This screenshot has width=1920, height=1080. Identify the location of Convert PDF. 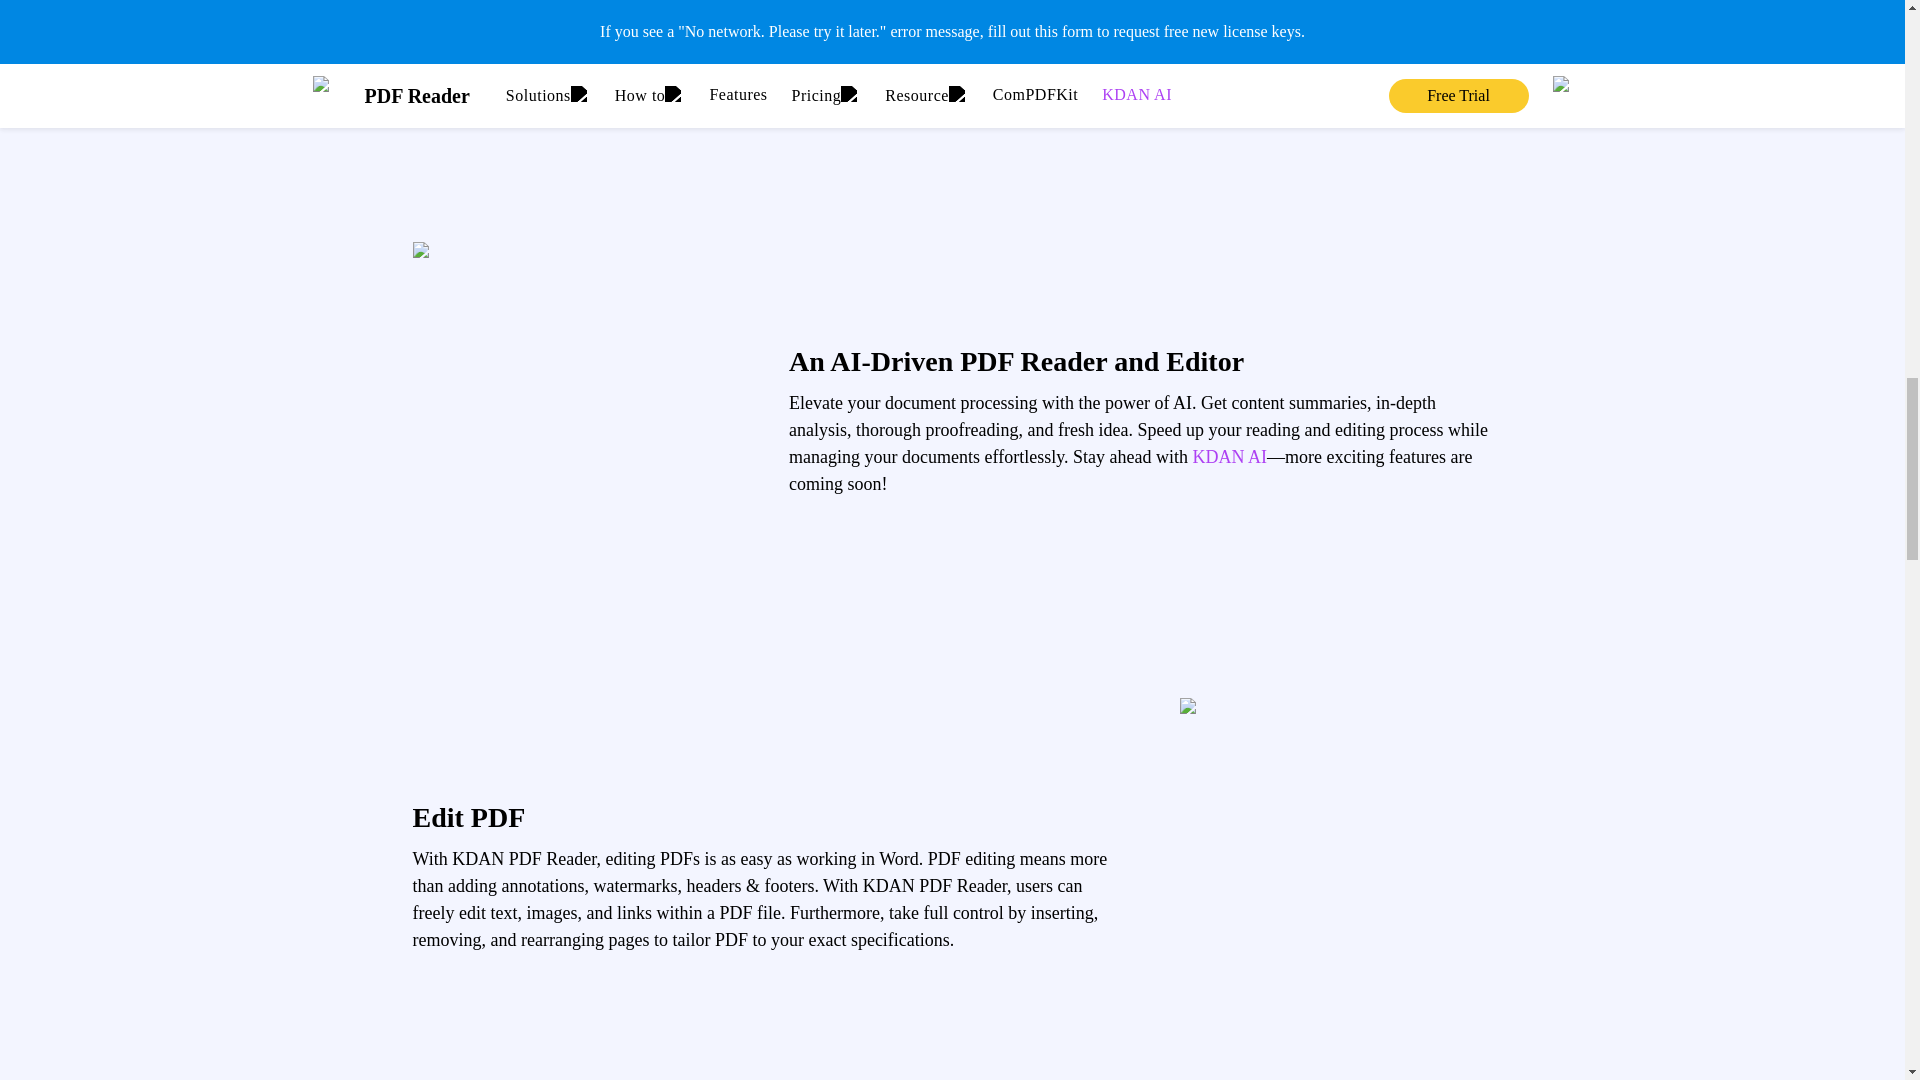
(532, 21).